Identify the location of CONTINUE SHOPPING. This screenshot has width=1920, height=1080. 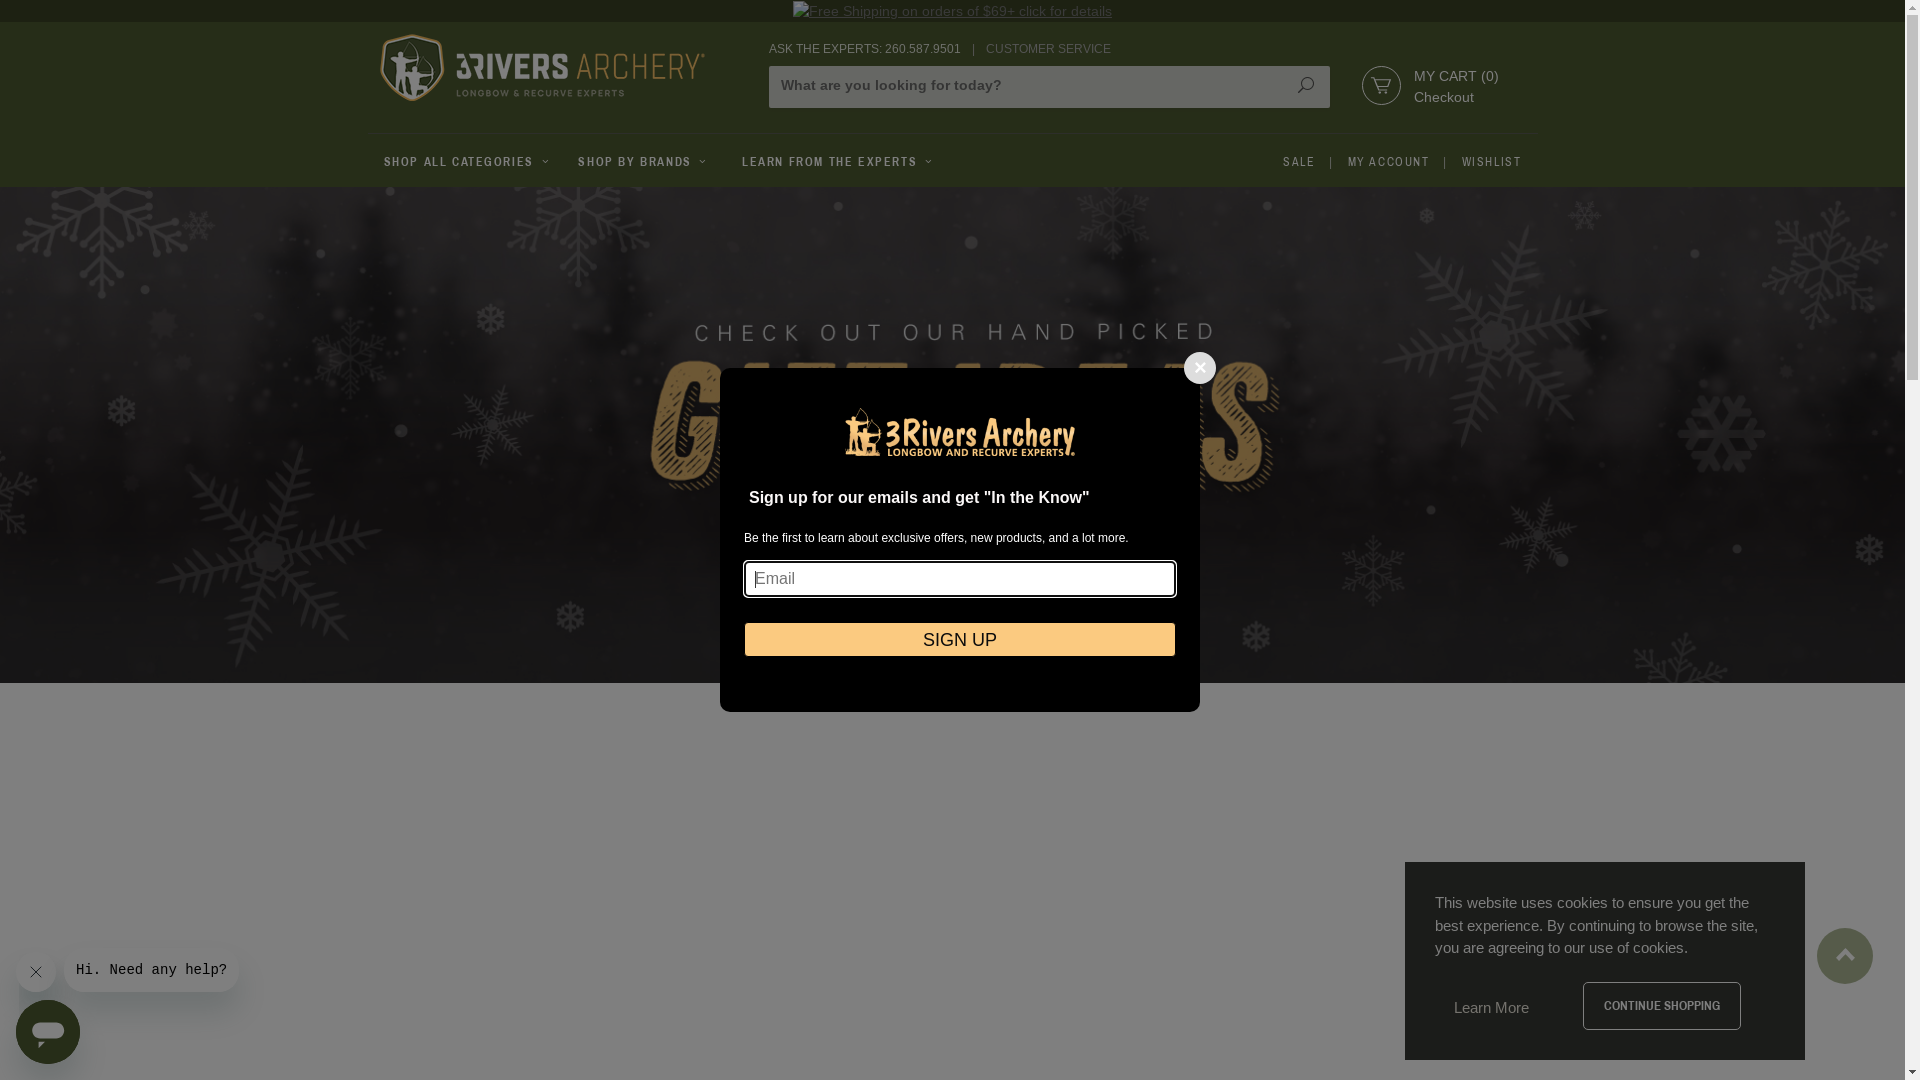
(1662, 1006).